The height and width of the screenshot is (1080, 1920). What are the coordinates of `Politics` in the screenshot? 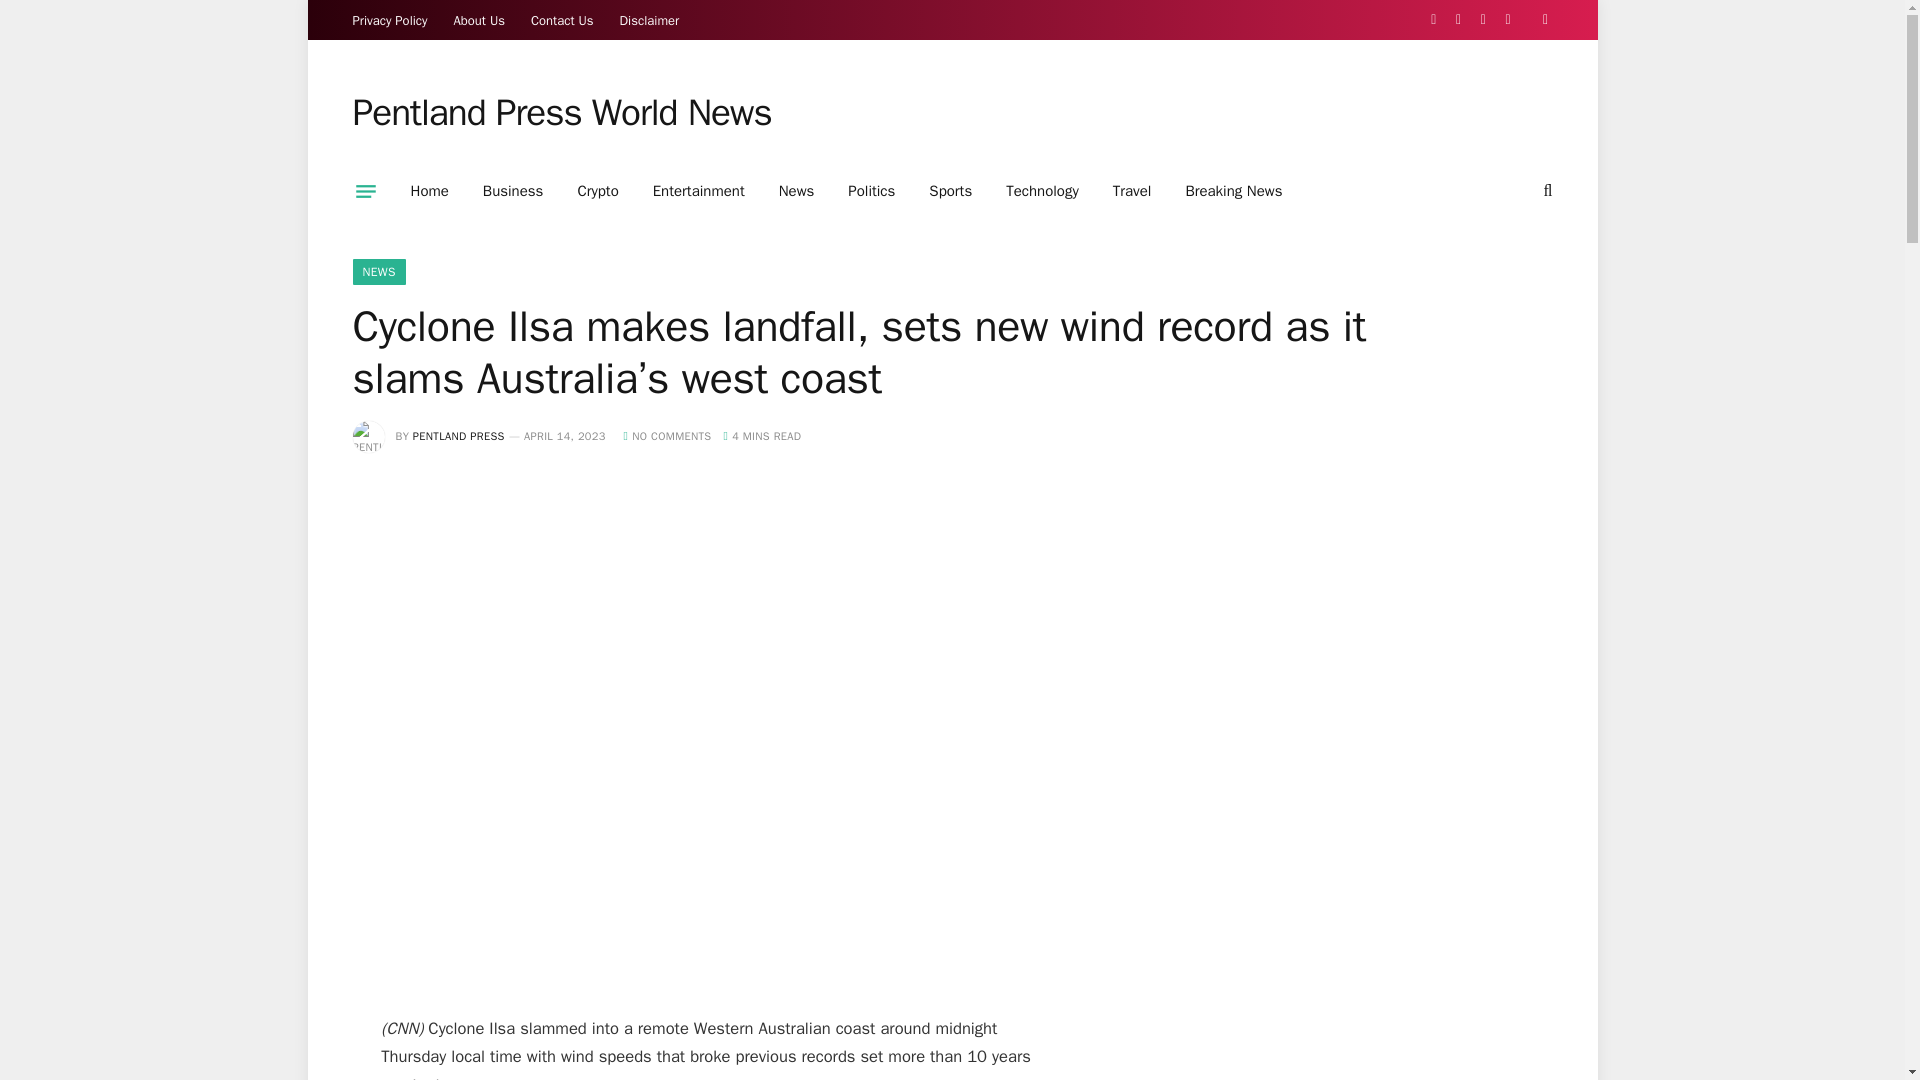 It's located at (872, 191).